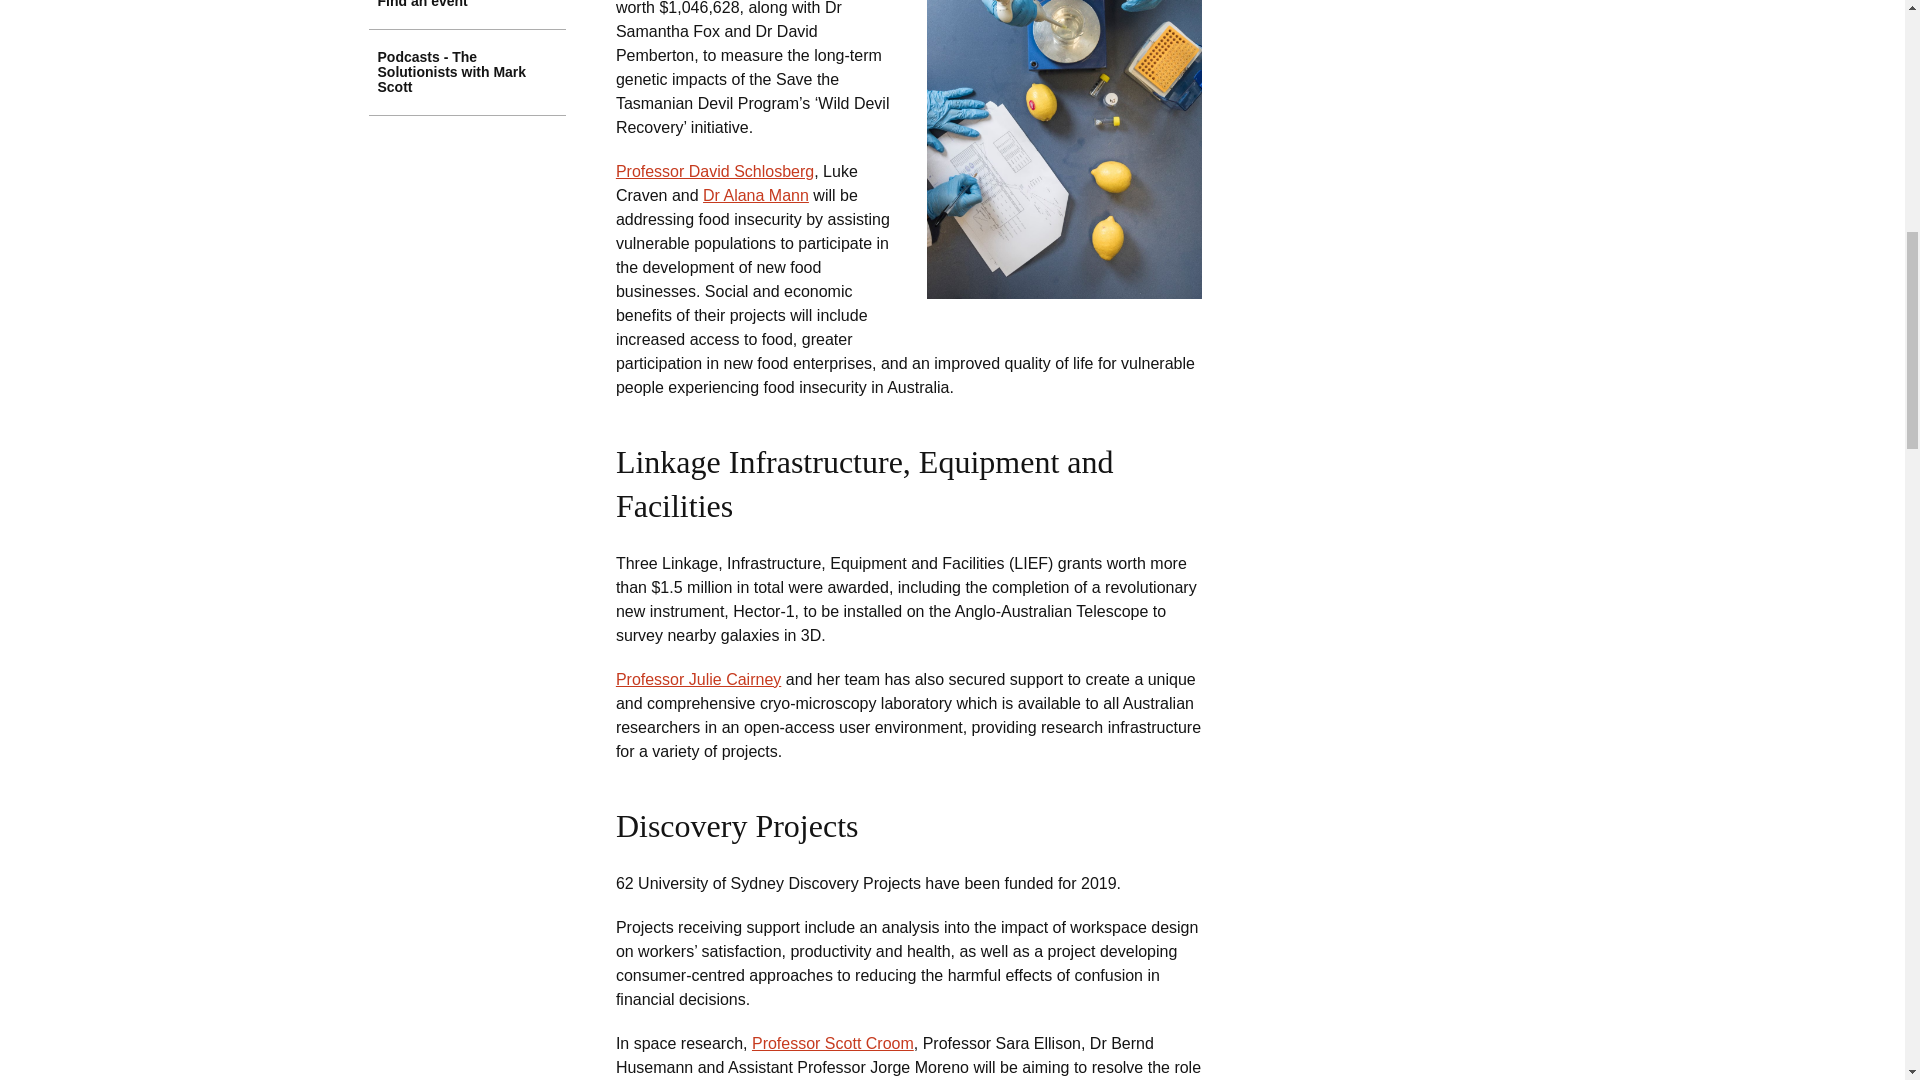 The image size is (1920, 1080). Describe the element at coordinates (755, 195) in the screenshot. I see `Dr Alana Mann` at that location.